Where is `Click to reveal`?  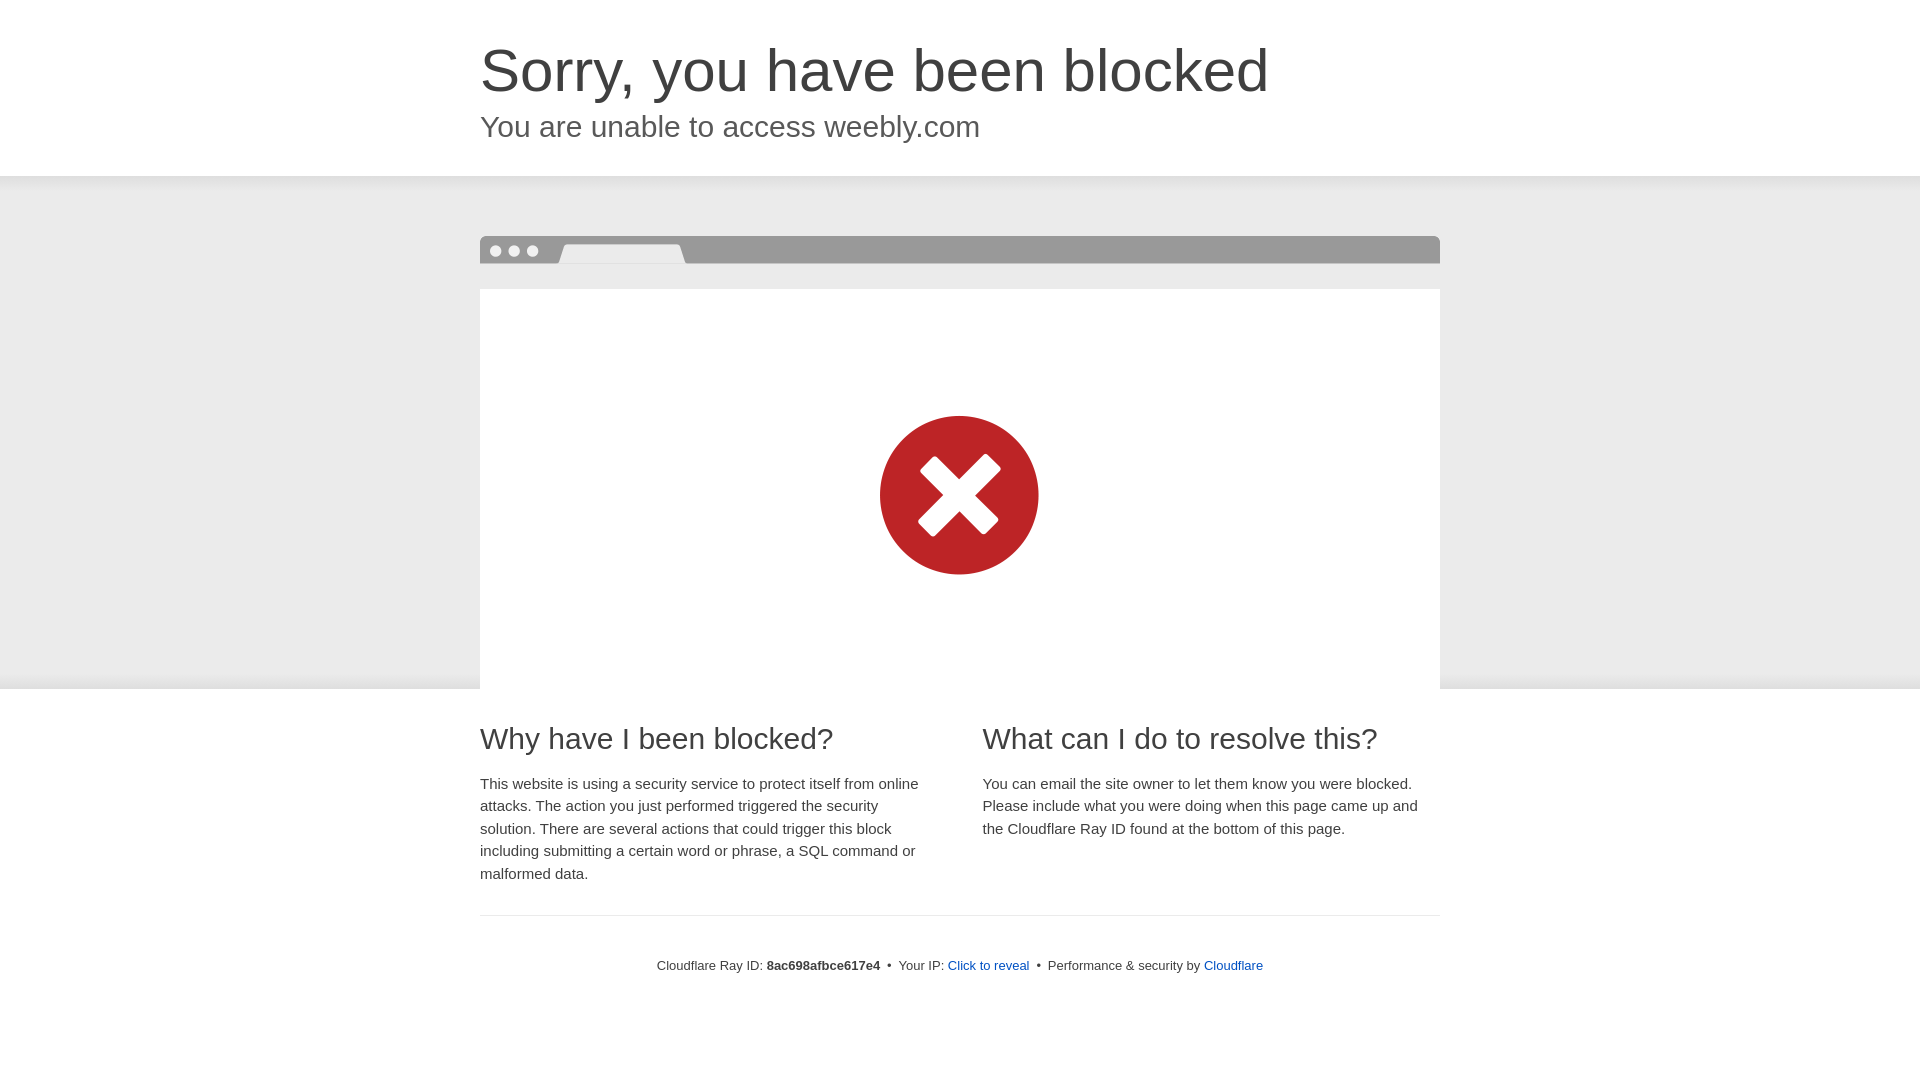
Click to reveal is located at coordinates (988, 966).